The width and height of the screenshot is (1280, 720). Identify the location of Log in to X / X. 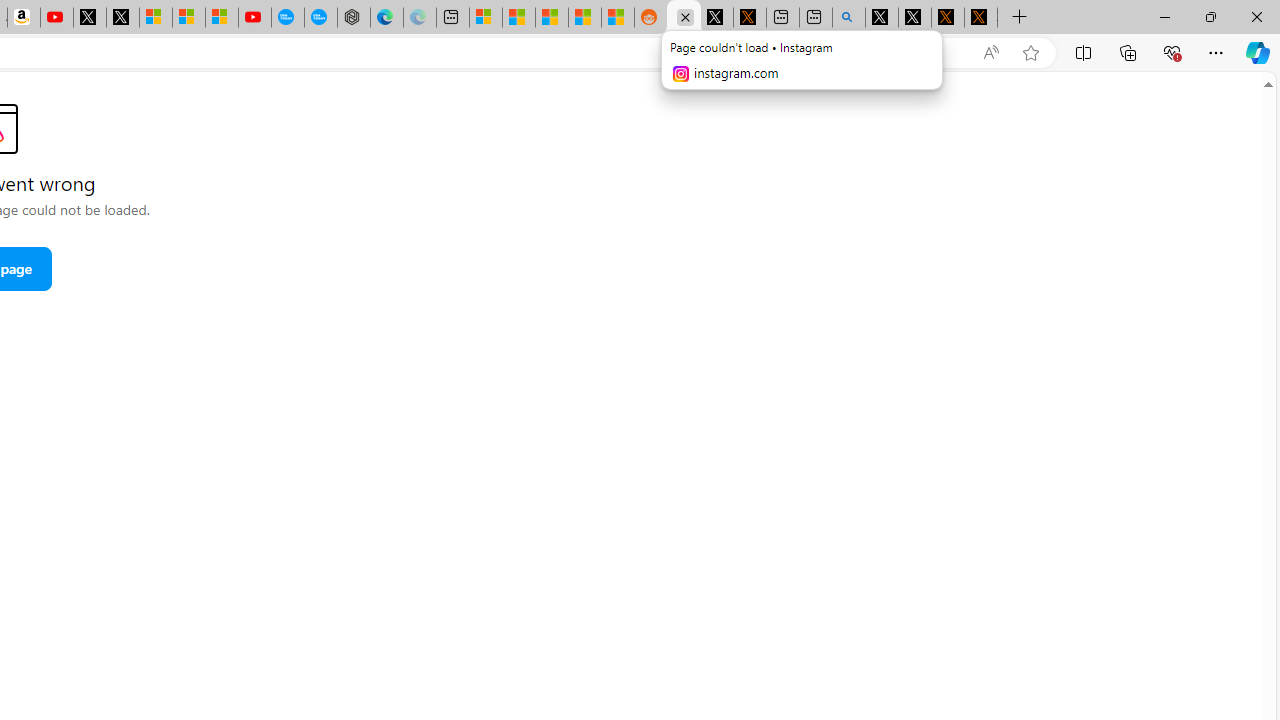
(717, 18).